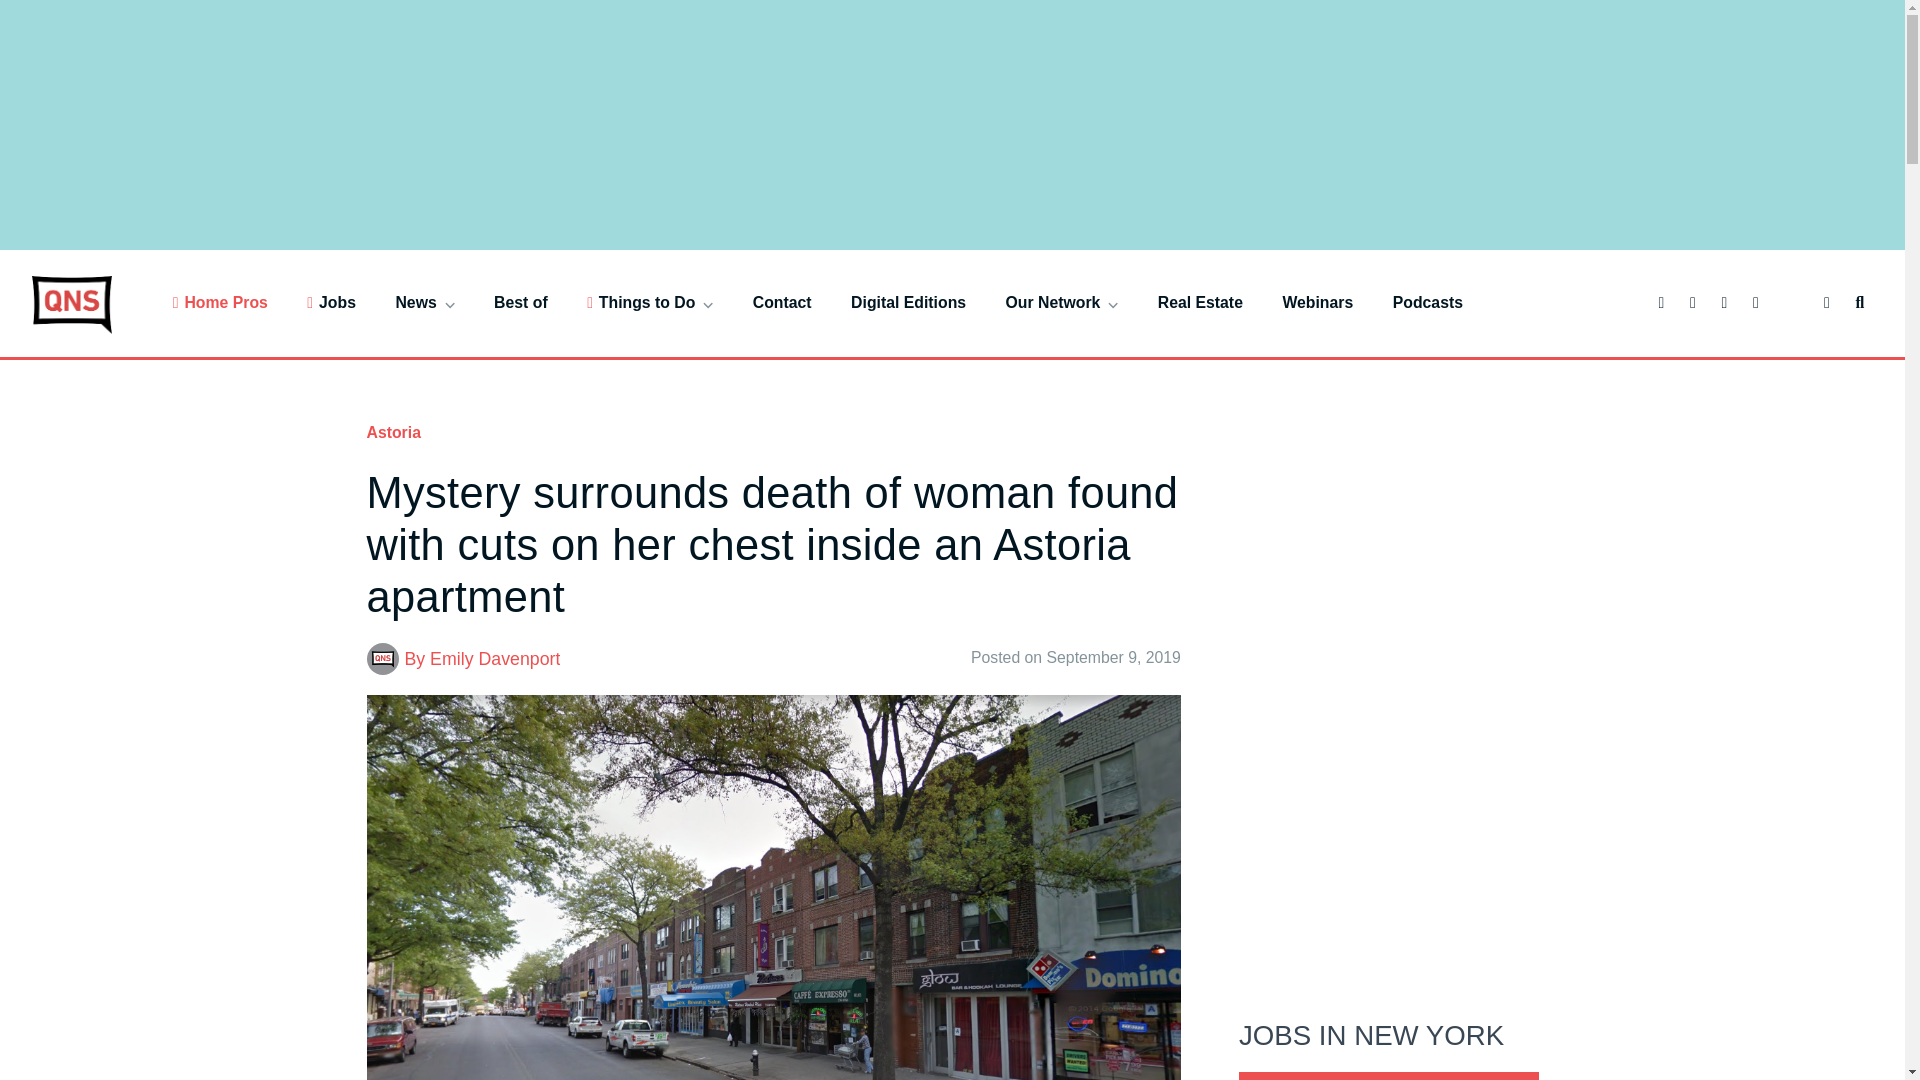 Image resolution: width=1920 pixels, height=1080 pixels. What do you see at coordinates (1428, 302) in the screenshot?
I see `Podcasts` at bounding box center [1428, 302].